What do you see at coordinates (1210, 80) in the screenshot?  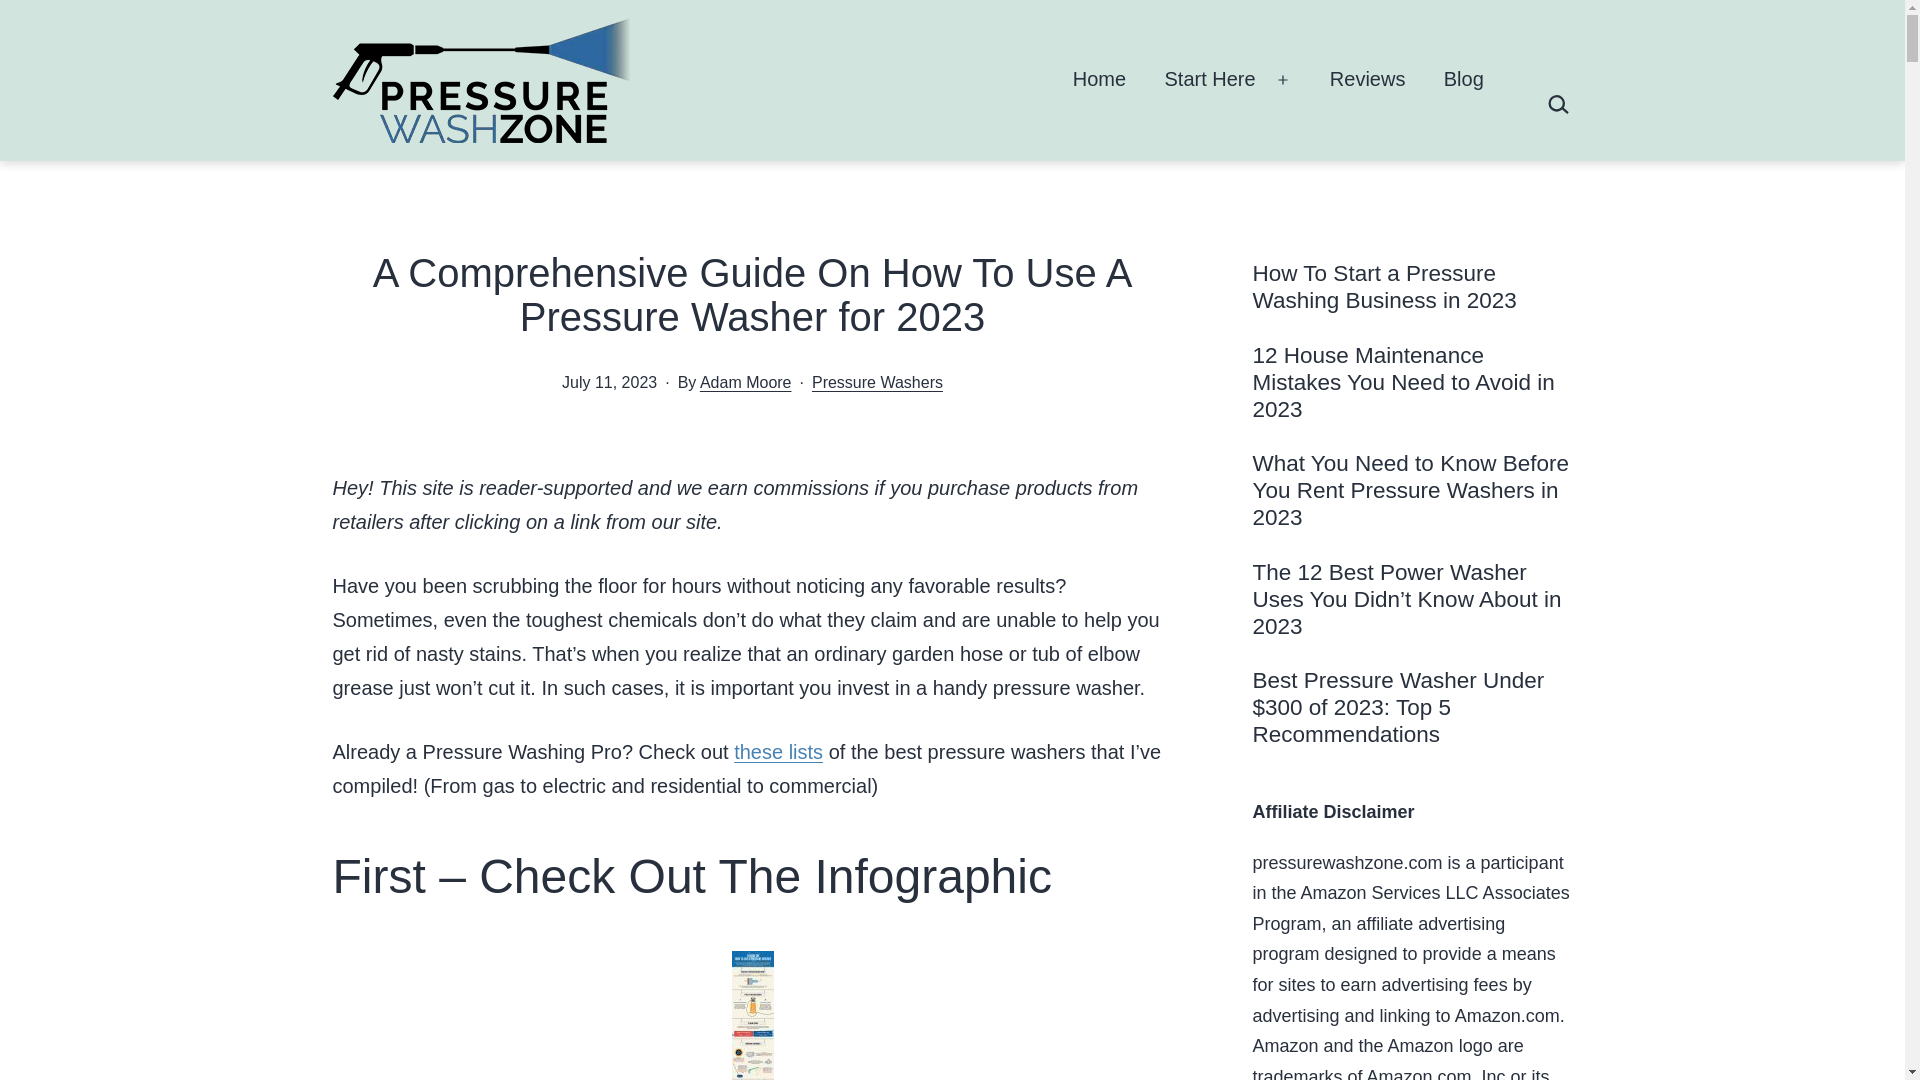 I see `Start Here` at bounding box center [1210, 80].